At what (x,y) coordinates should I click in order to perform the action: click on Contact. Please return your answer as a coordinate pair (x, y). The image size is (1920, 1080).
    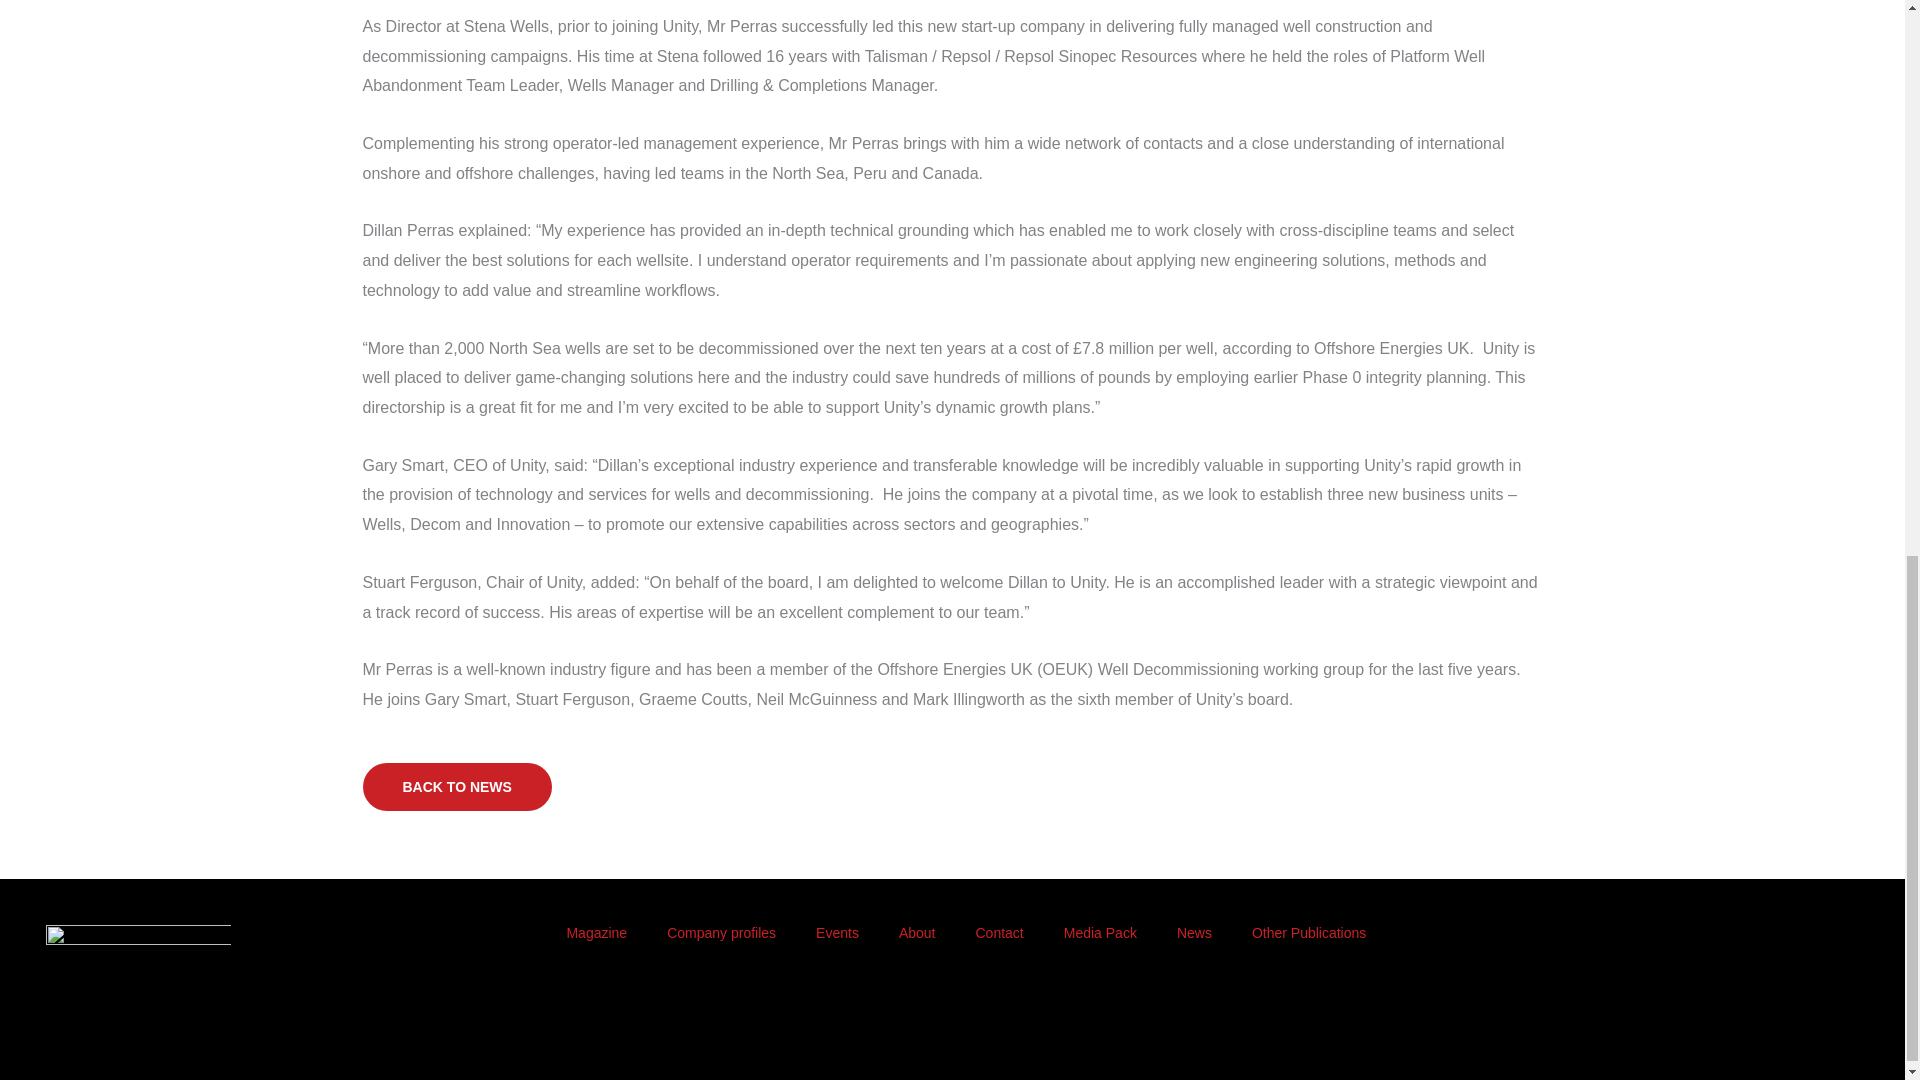
    Looking at the image, I should click on (998, 932).